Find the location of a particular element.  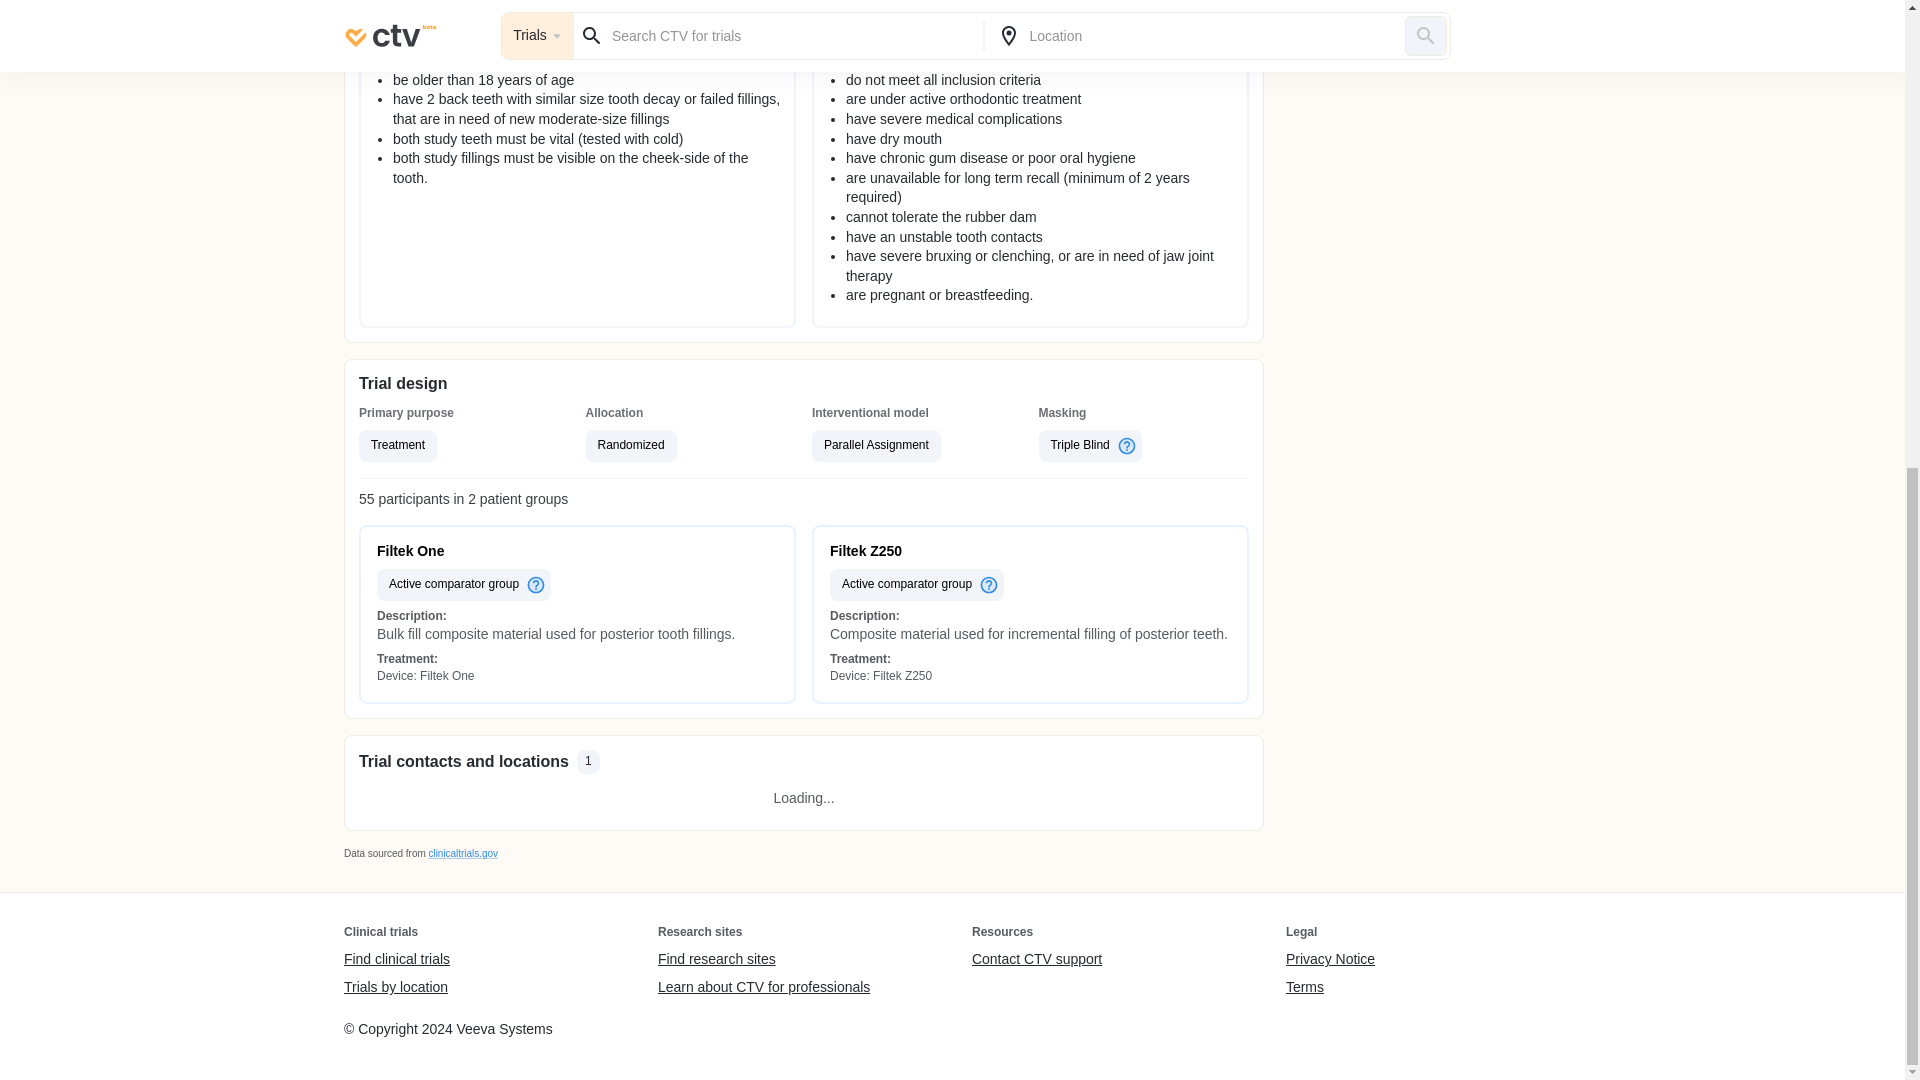

clinicaltrials.gov is located at coordinates (462, 852).